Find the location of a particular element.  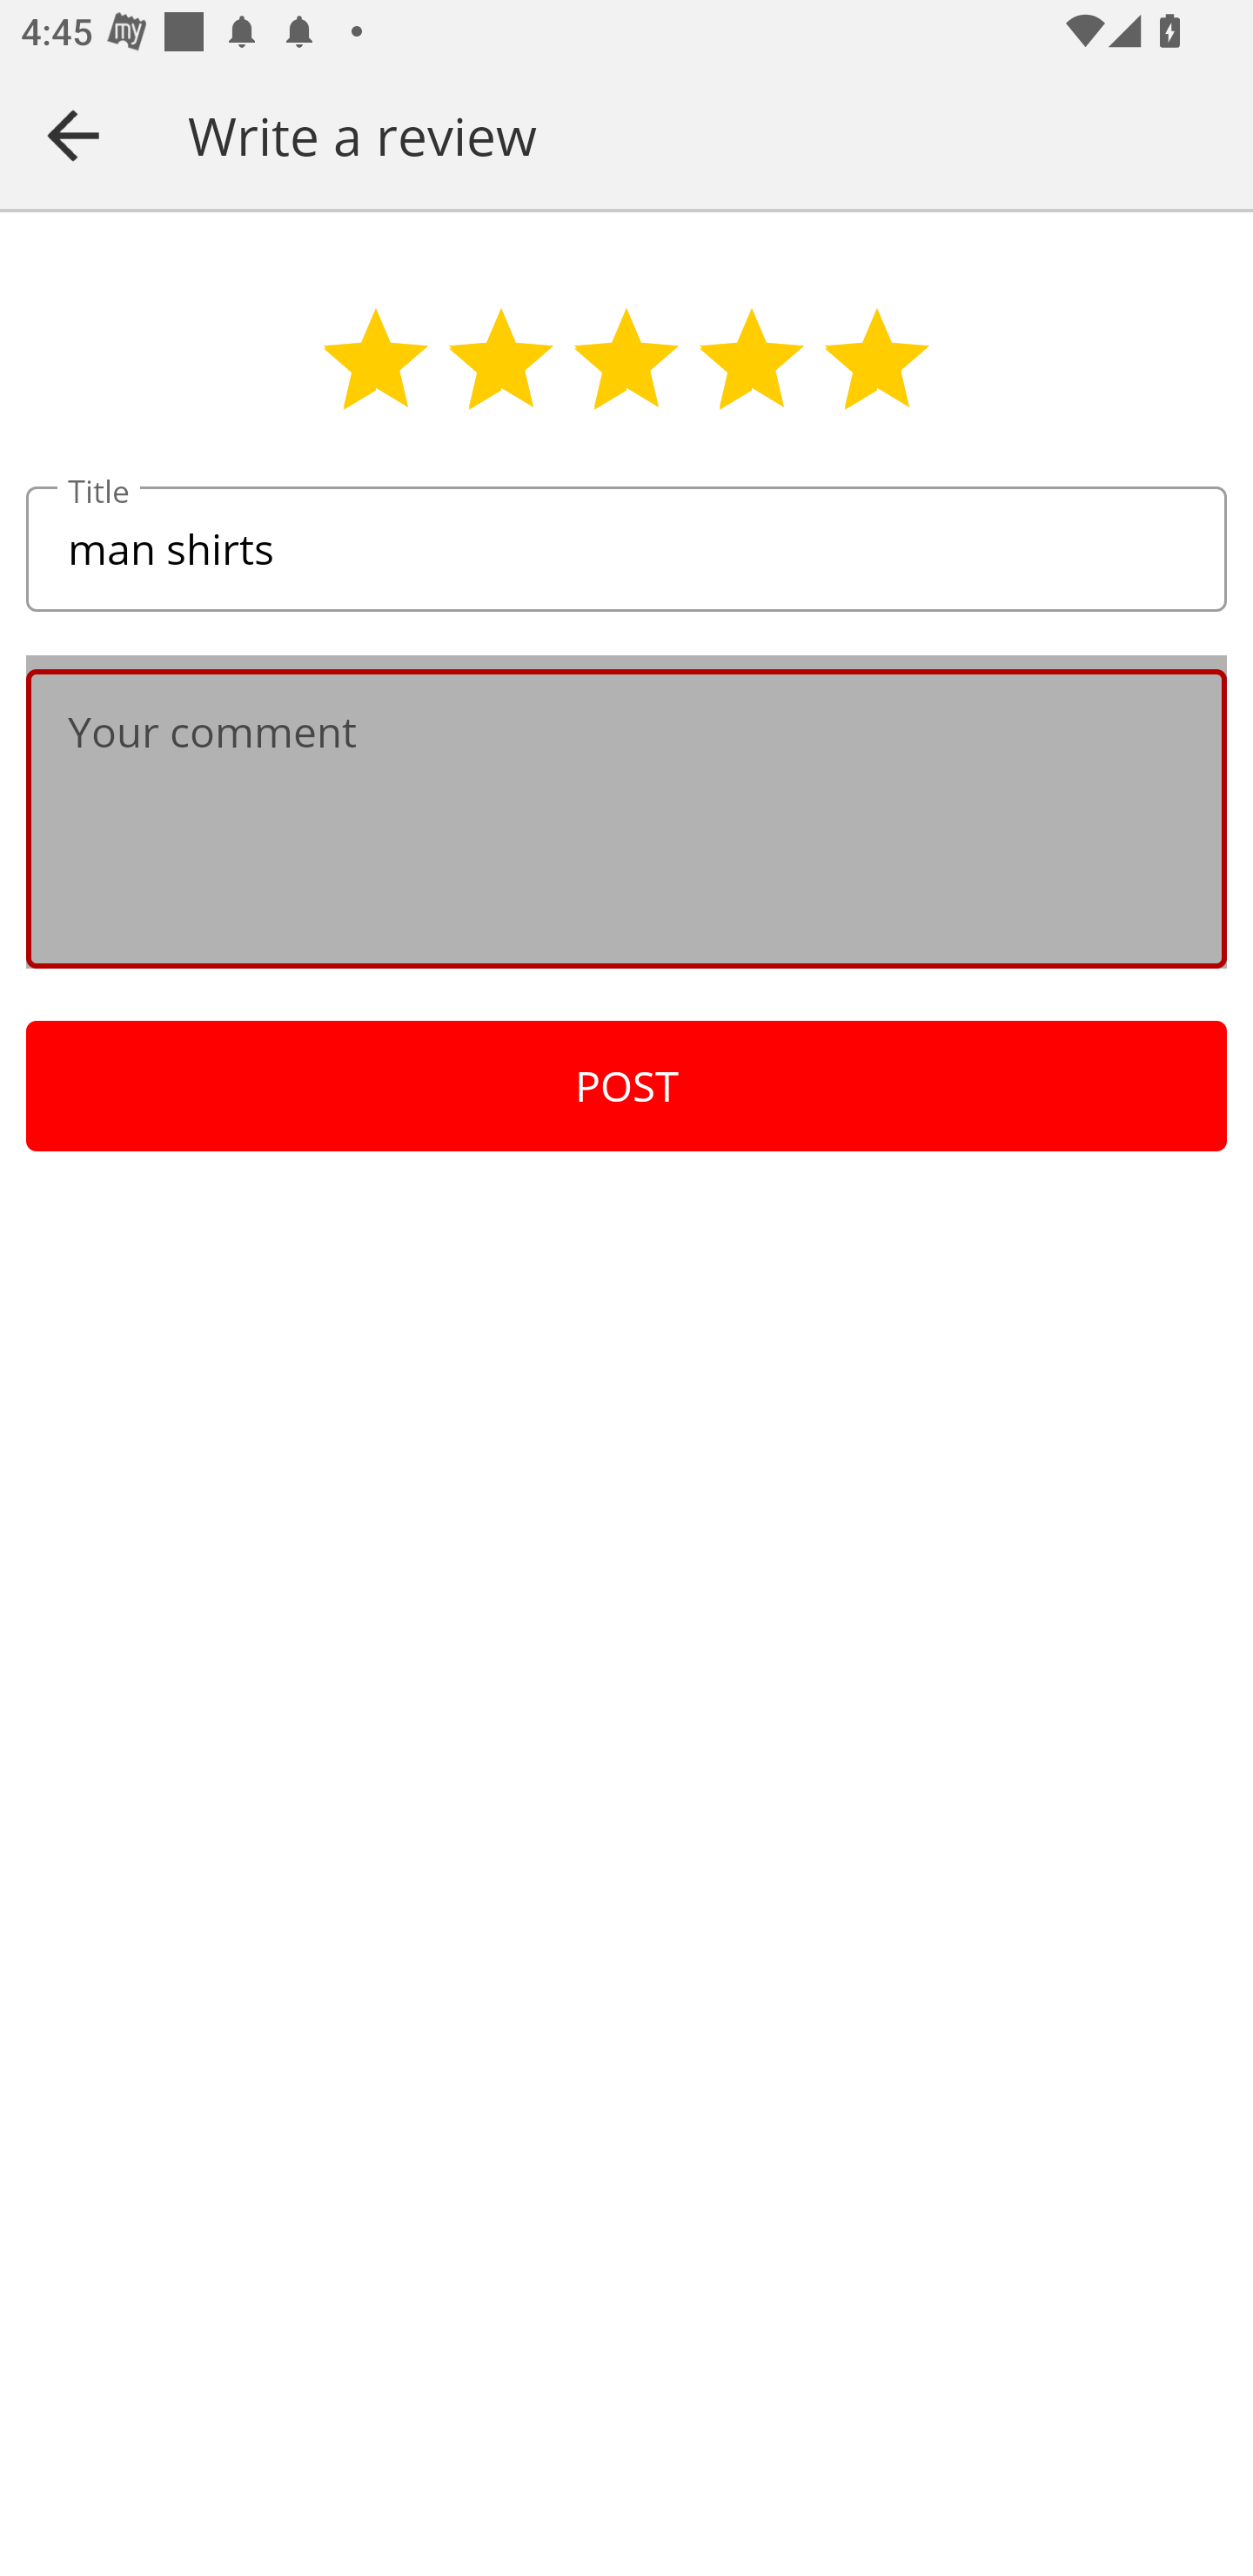

POST is located at coordinates (626, 1086).